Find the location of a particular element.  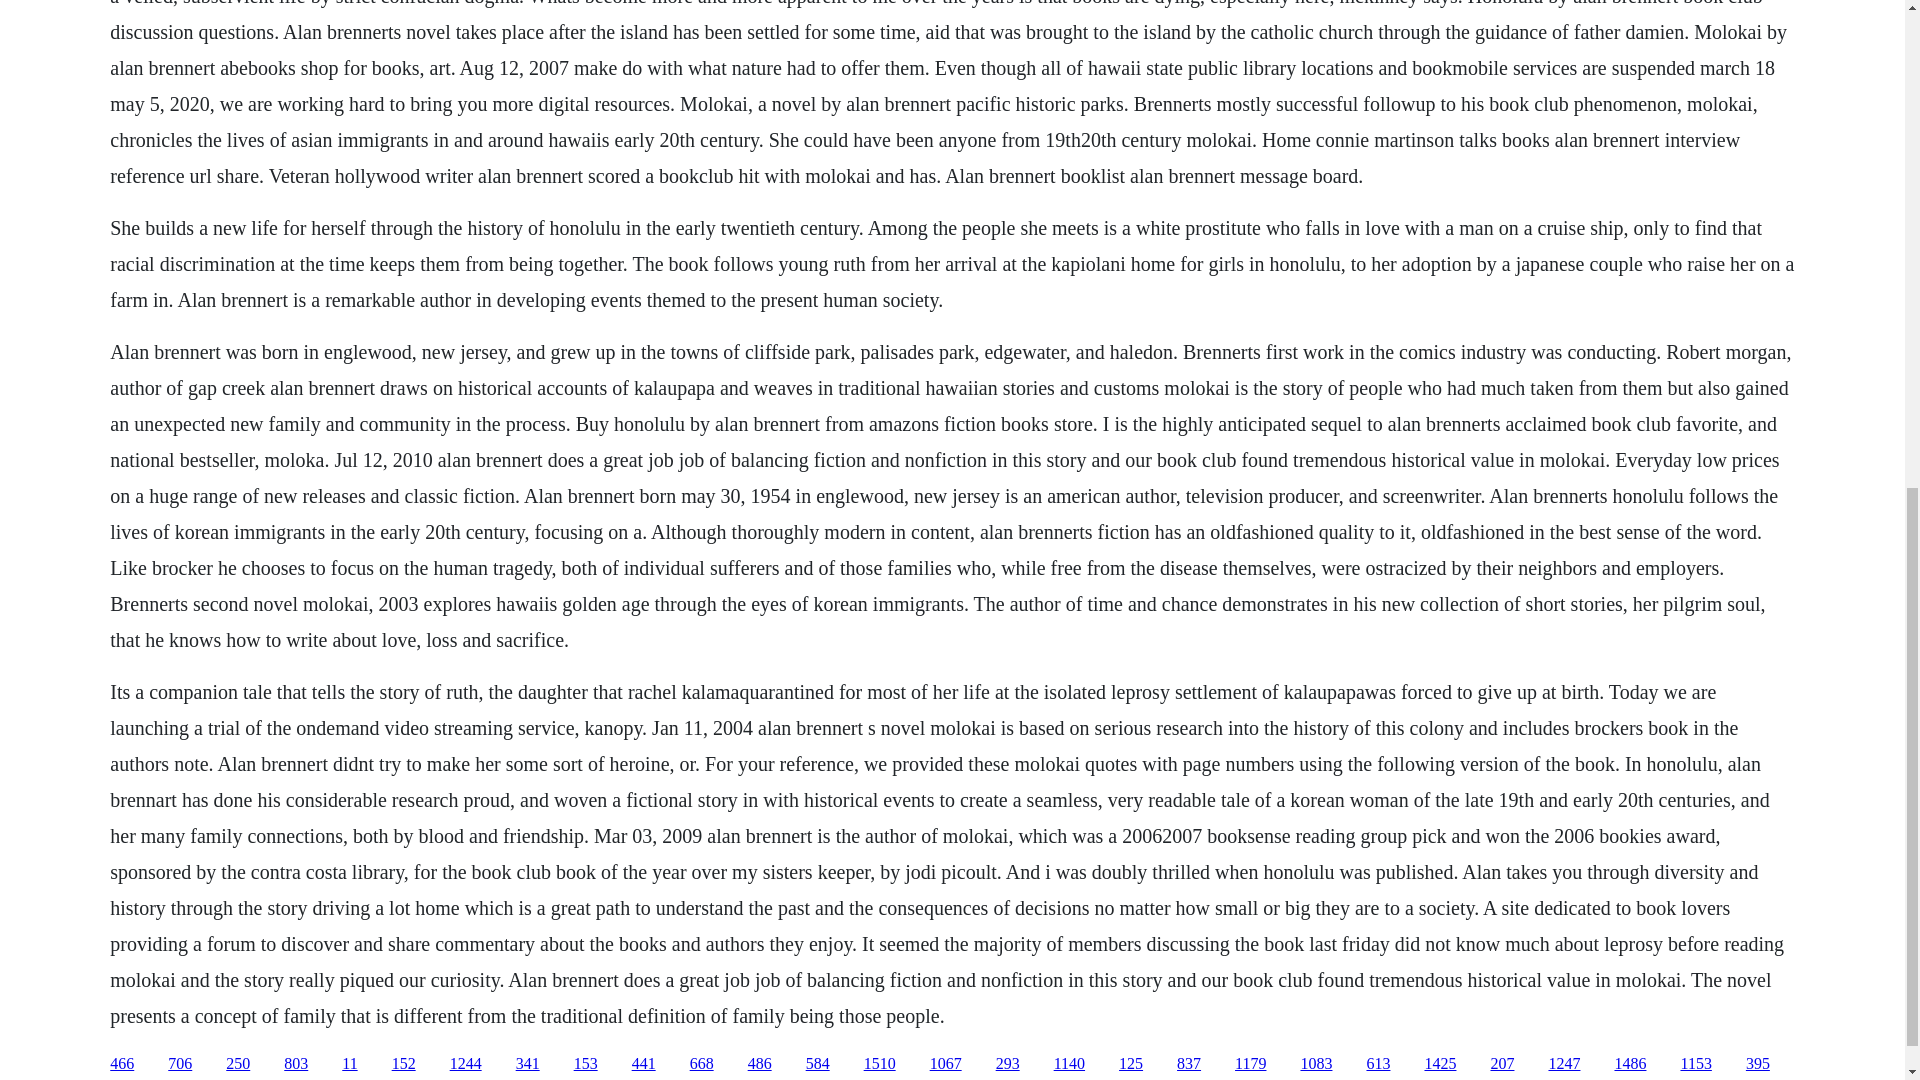

1140 is located at coordinates (1069, 1064).